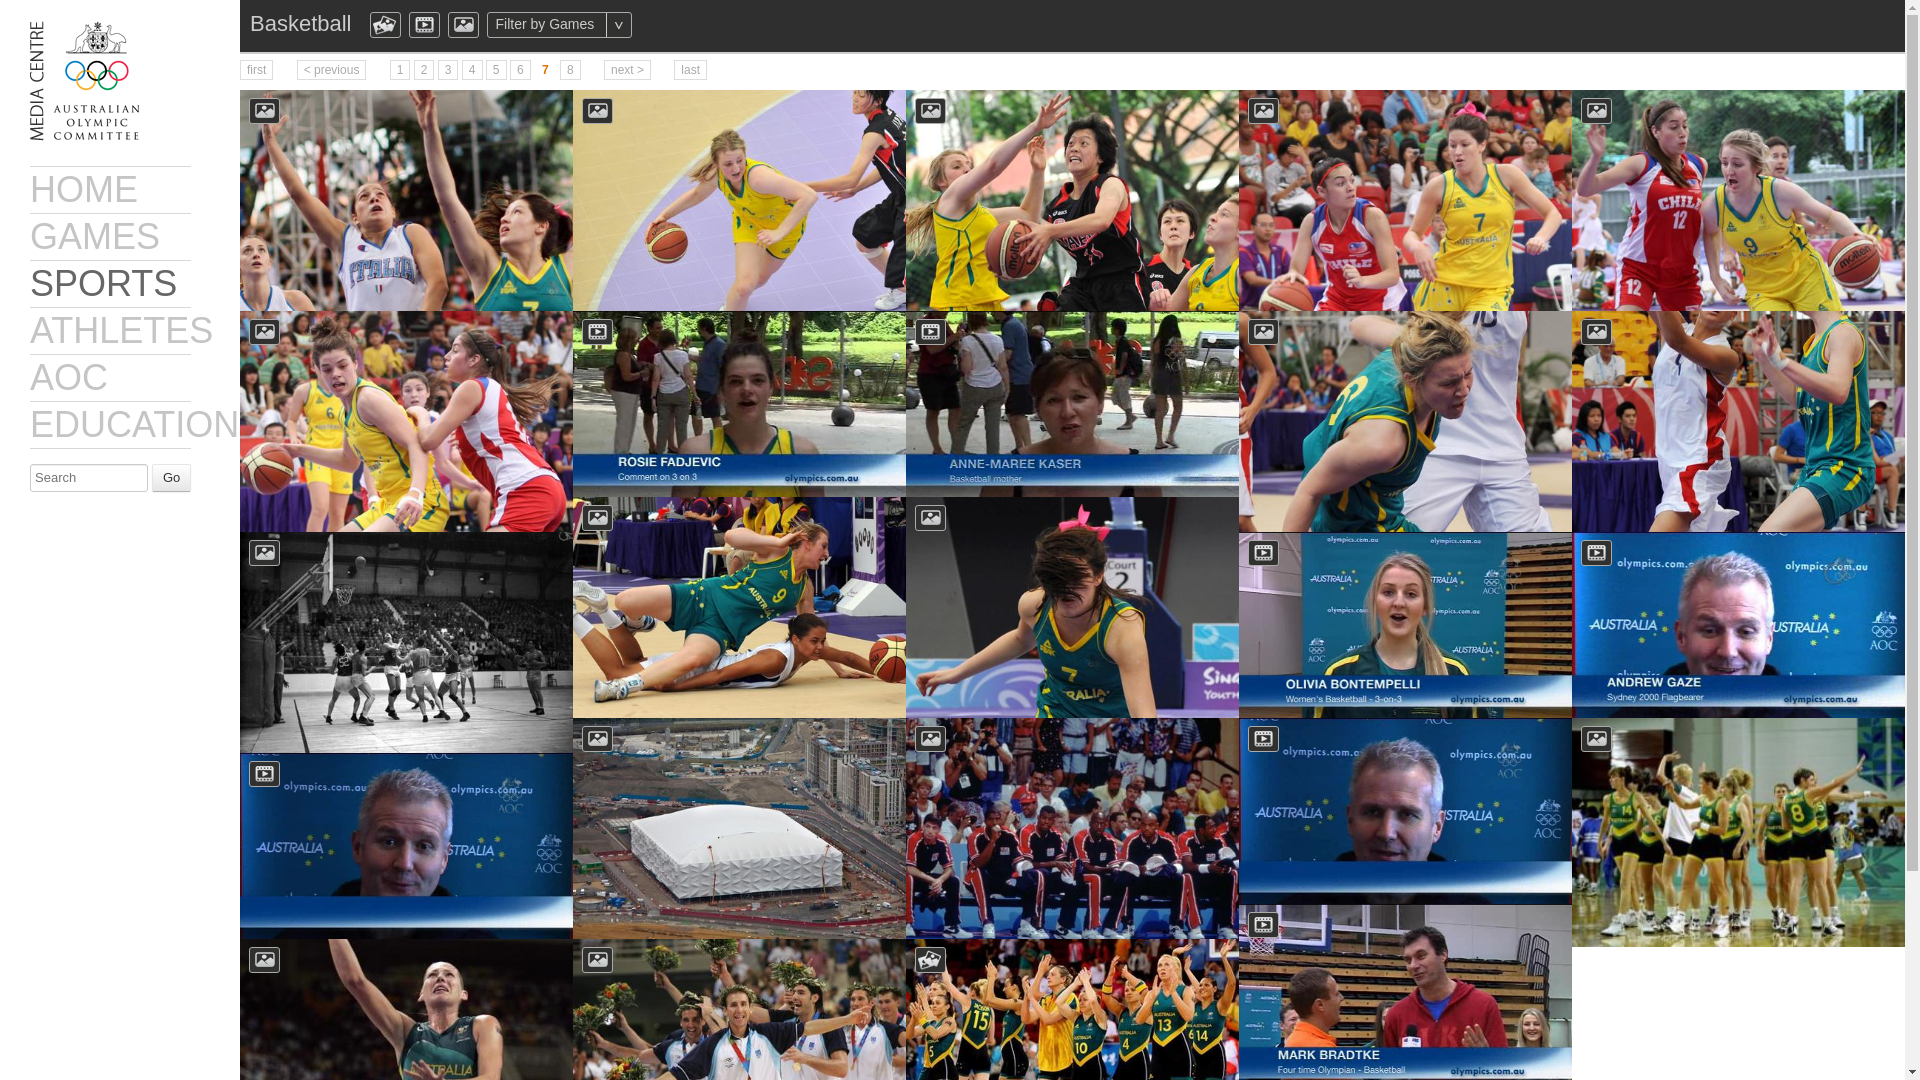 Image resolution: width=1920 pixels, height=1080 pixels. What do you see at coordinates (122, 330) in the screenshot?
I see `ATHLETES` at bounding box center [122, 330].